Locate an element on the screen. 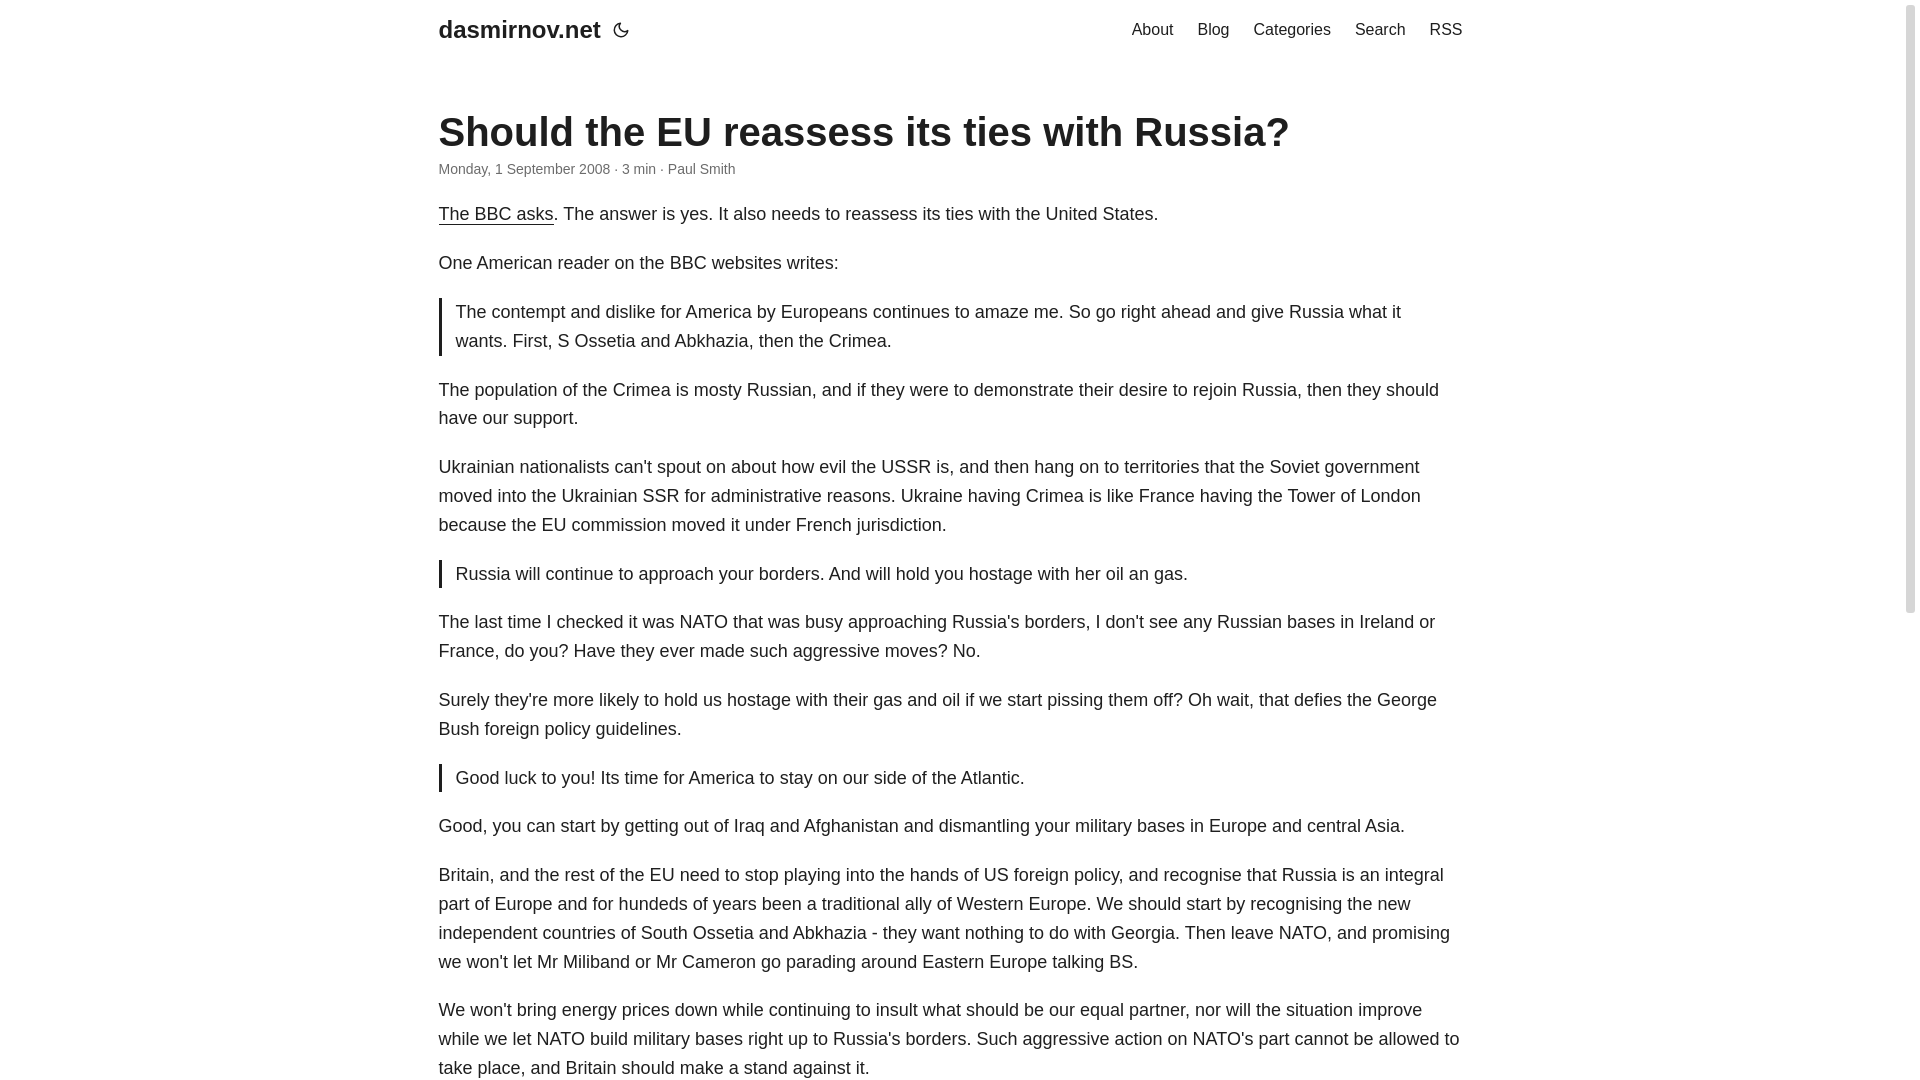 The height and width of the screenshot is (1080, 1920). The BBC asks is located at coordinates (494, 214).